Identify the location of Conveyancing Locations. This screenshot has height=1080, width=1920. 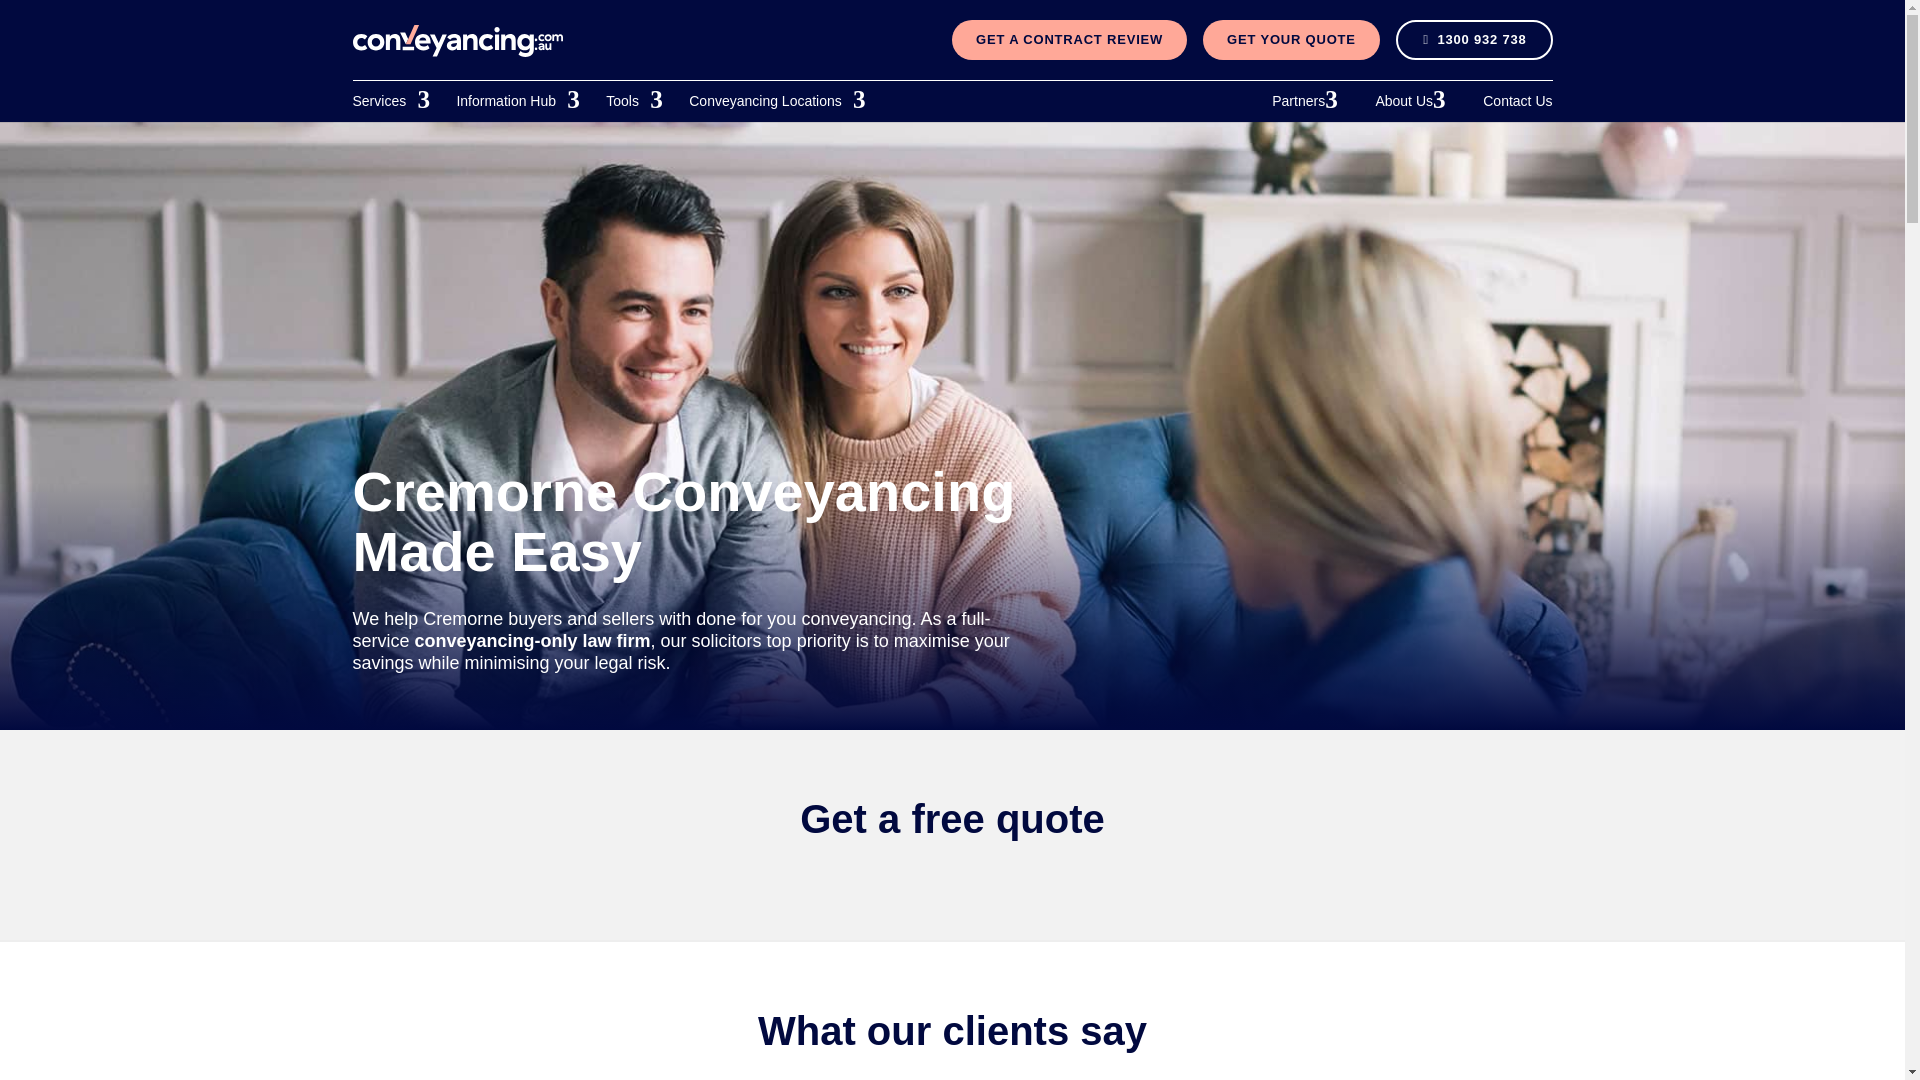
(777, 102).